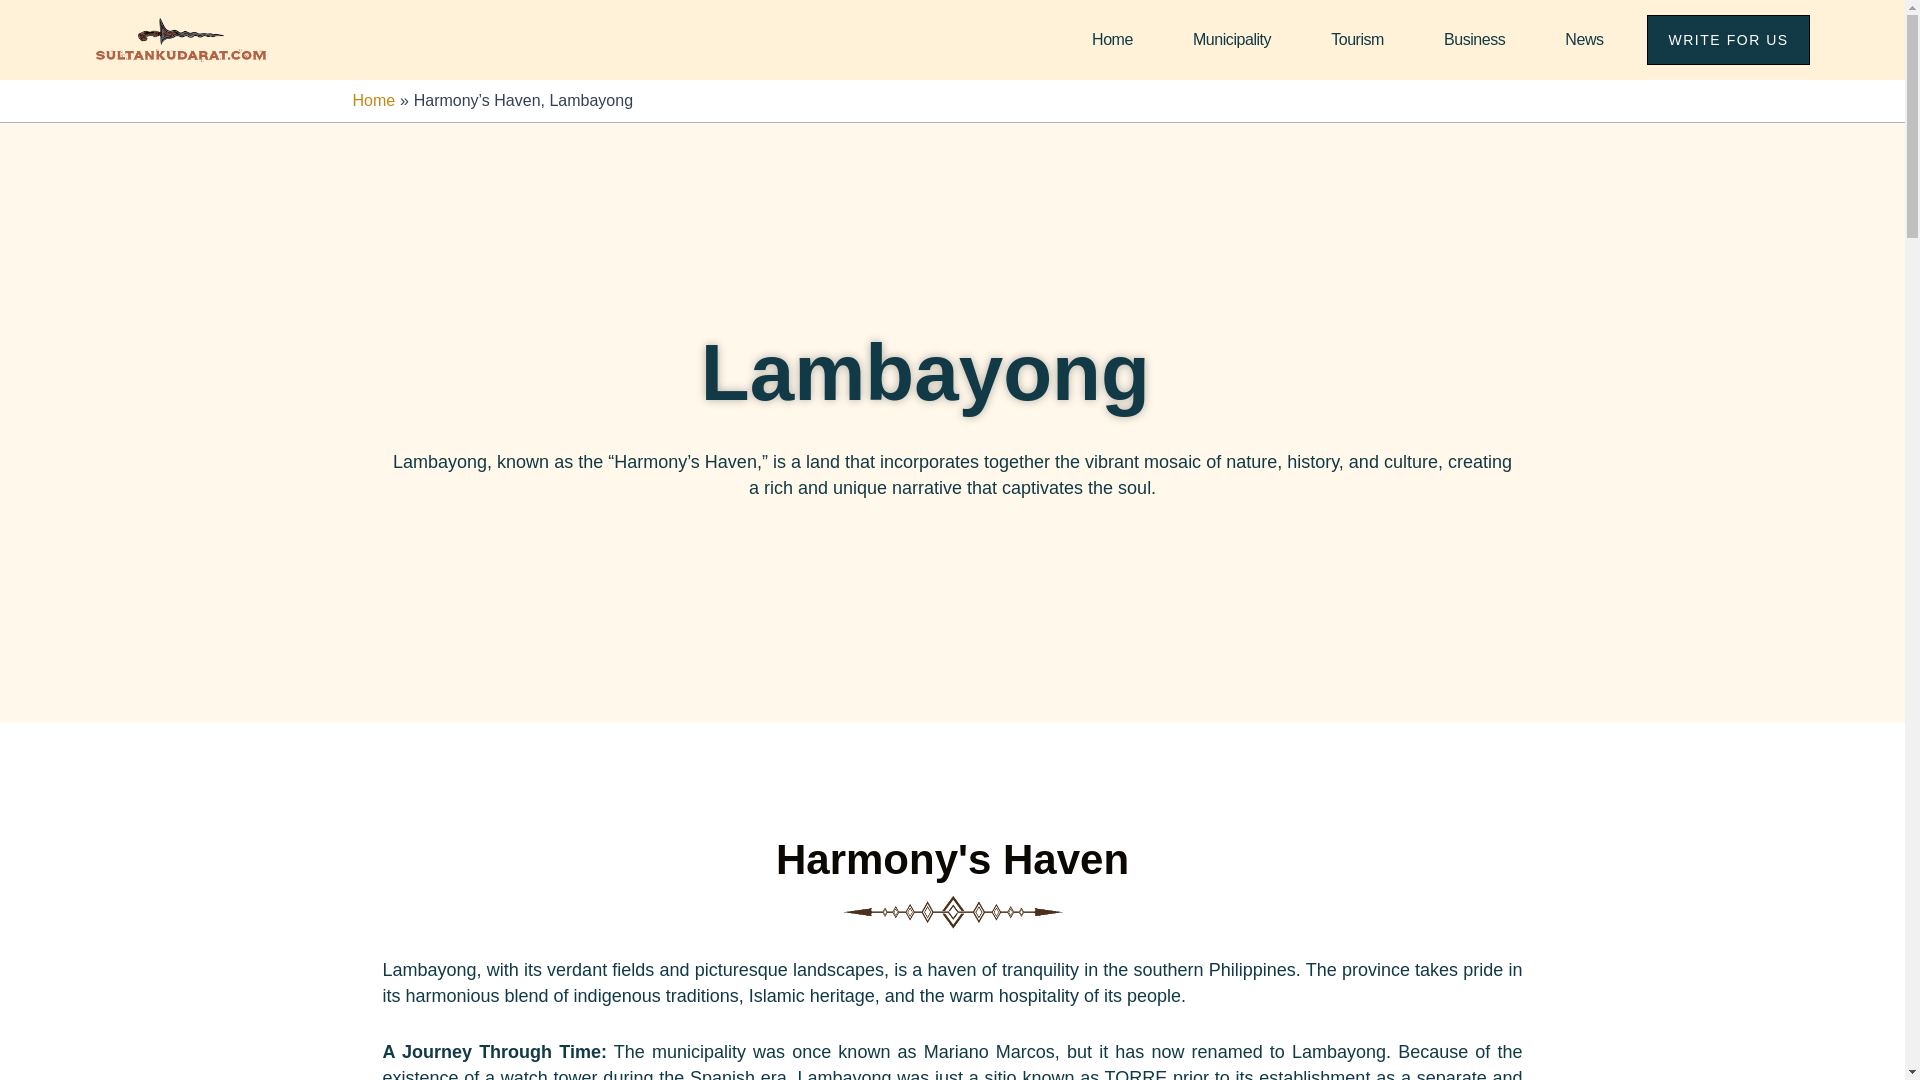 This screenshot has width=1920, height=1080. I want to click on Business, so click(1474, 40).